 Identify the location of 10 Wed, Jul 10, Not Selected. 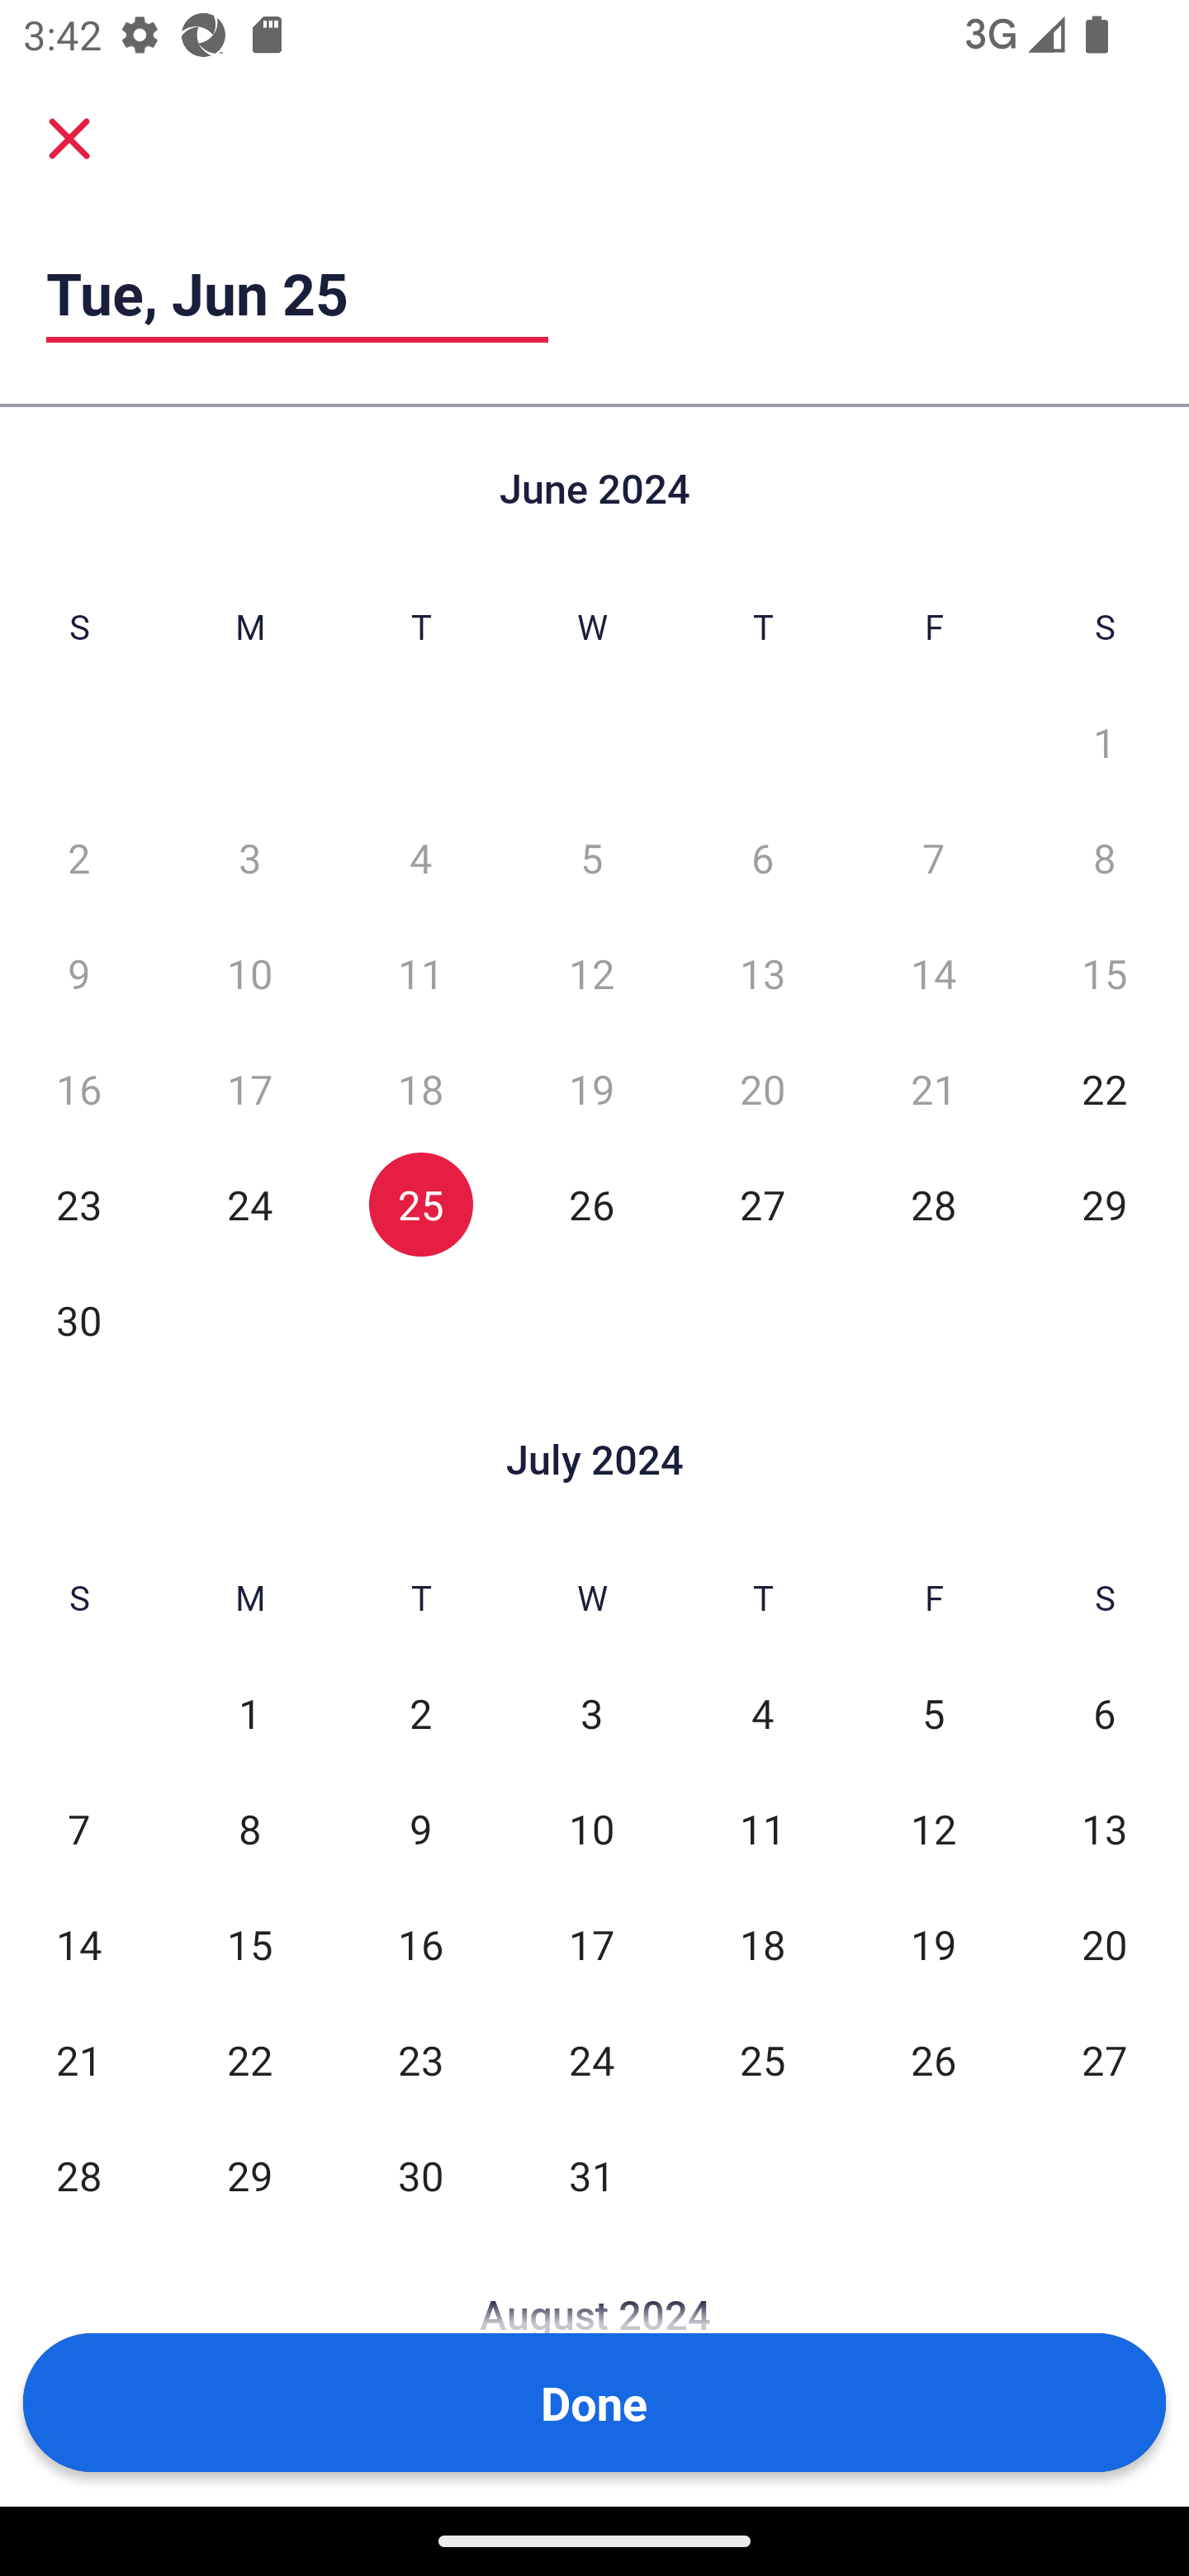
(591, 1828).